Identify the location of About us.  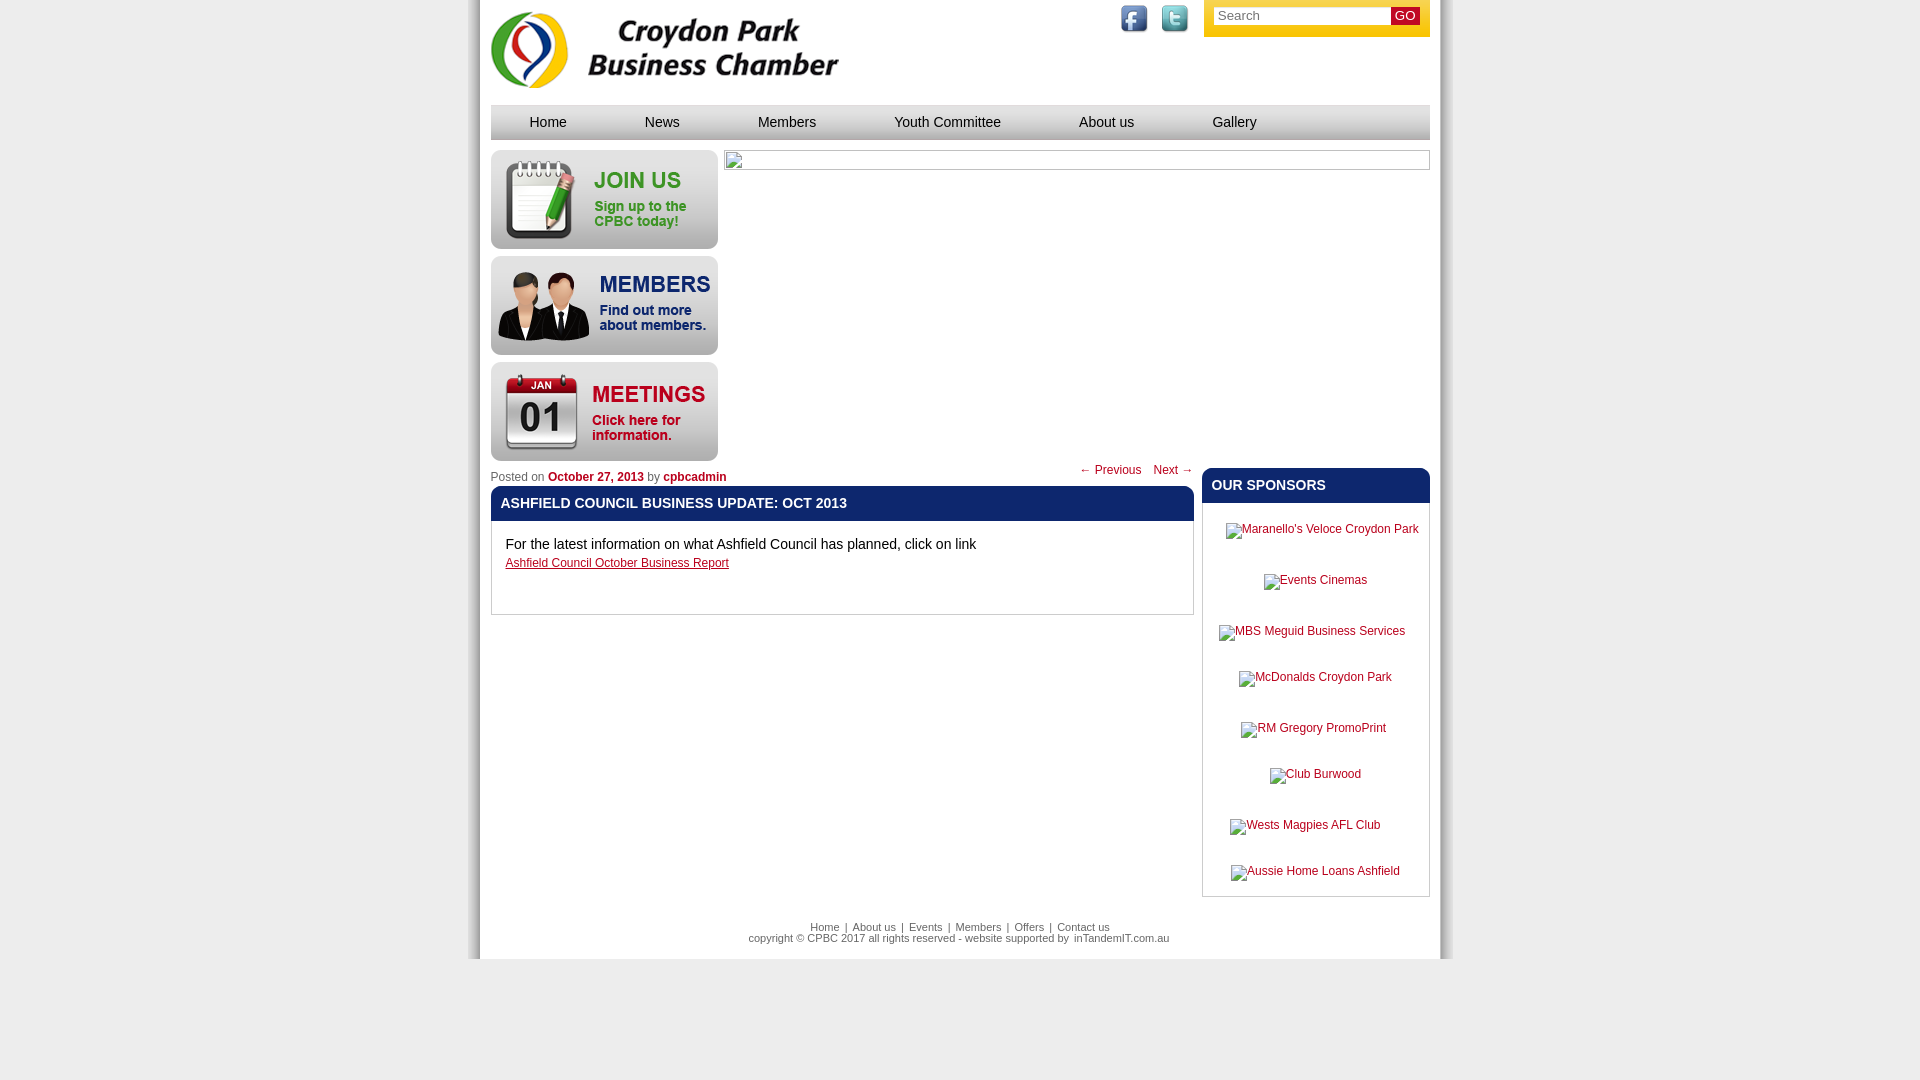
(874, 927).